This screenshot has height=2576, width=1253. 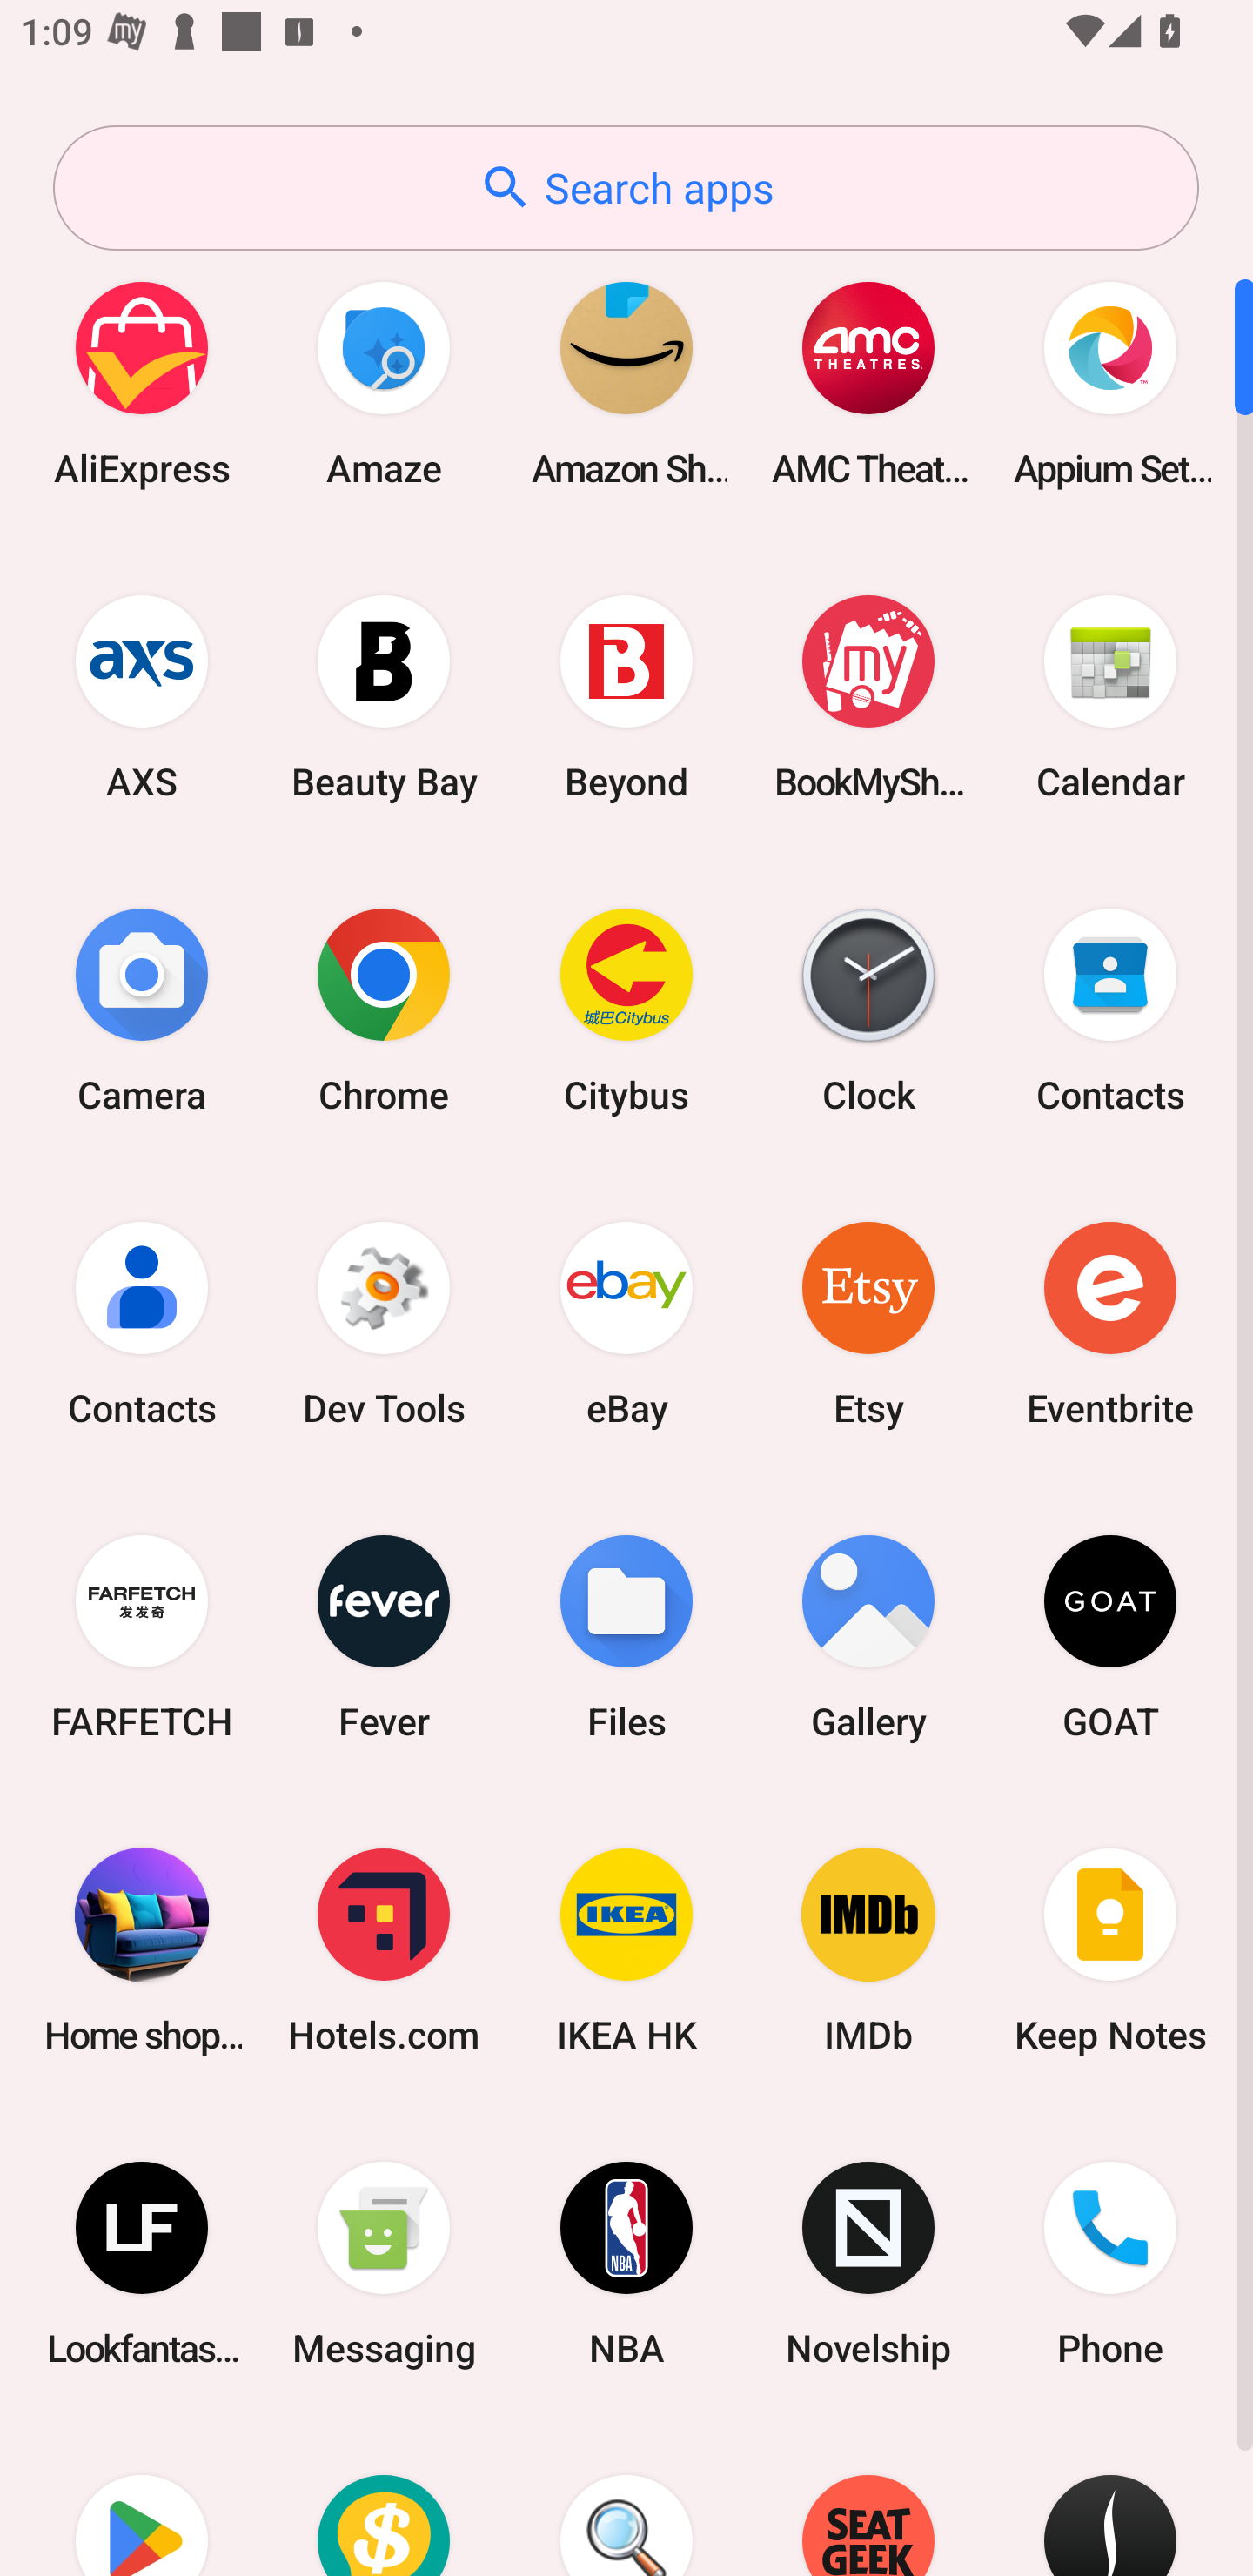 I want to click on   Search apps, so click(x=626, y=188).